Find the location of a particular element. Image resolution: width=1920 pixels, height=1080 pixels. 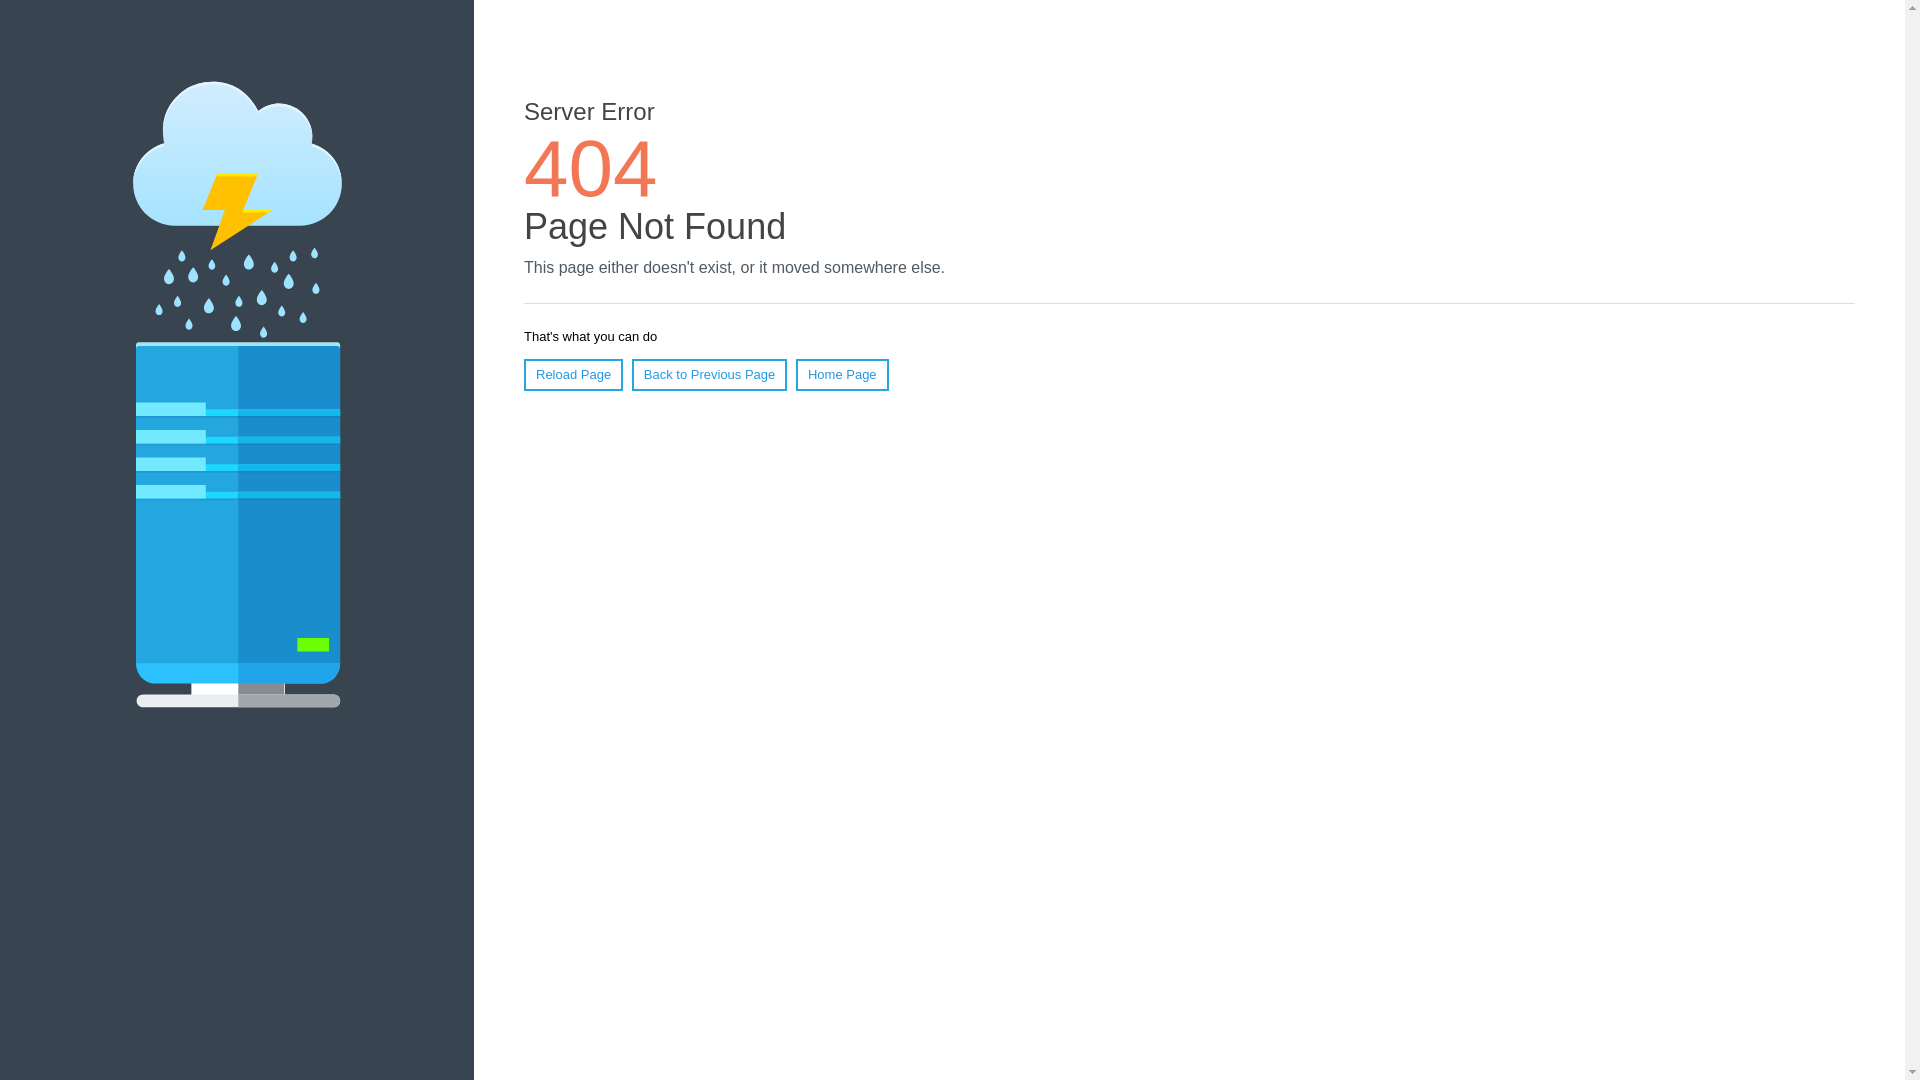

Reload Page is located at coordinates (574, 375).